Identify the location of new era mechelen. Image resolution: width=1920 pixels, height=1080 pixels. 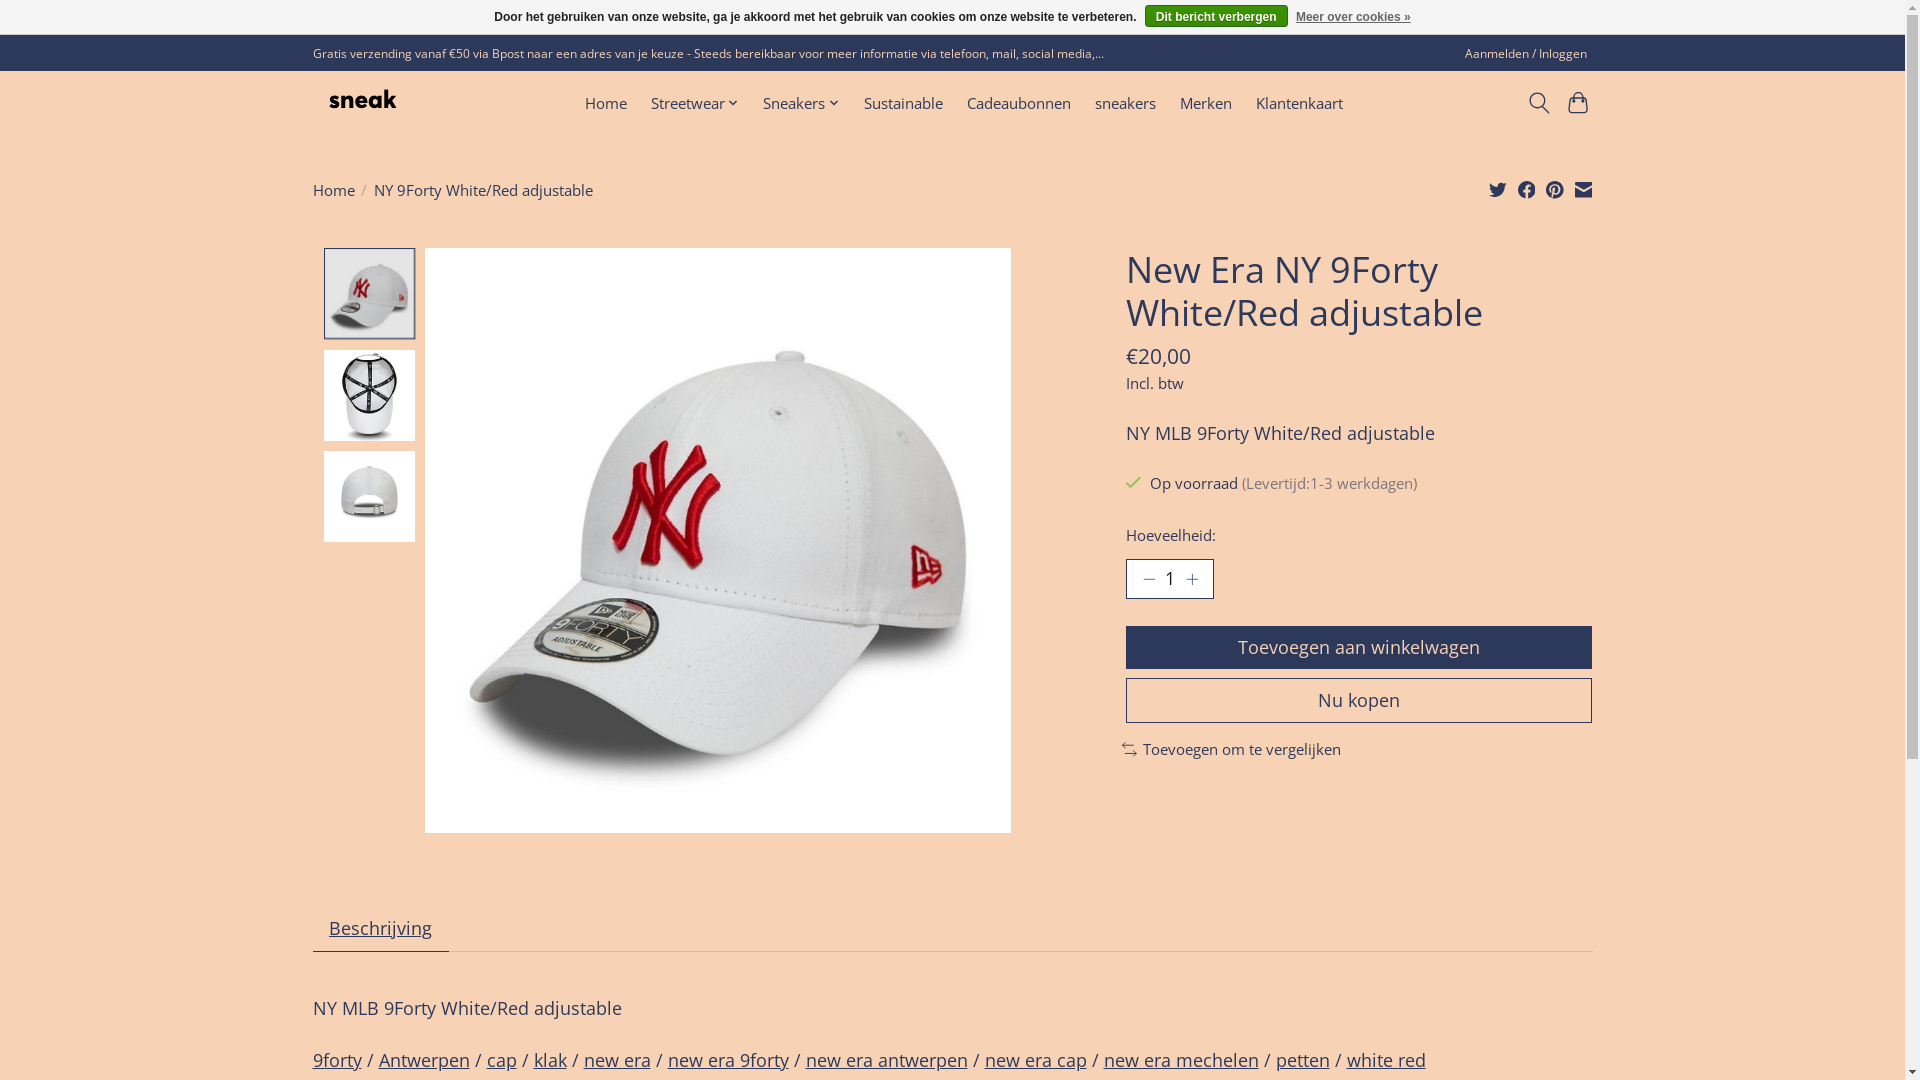
(1182, 1060).